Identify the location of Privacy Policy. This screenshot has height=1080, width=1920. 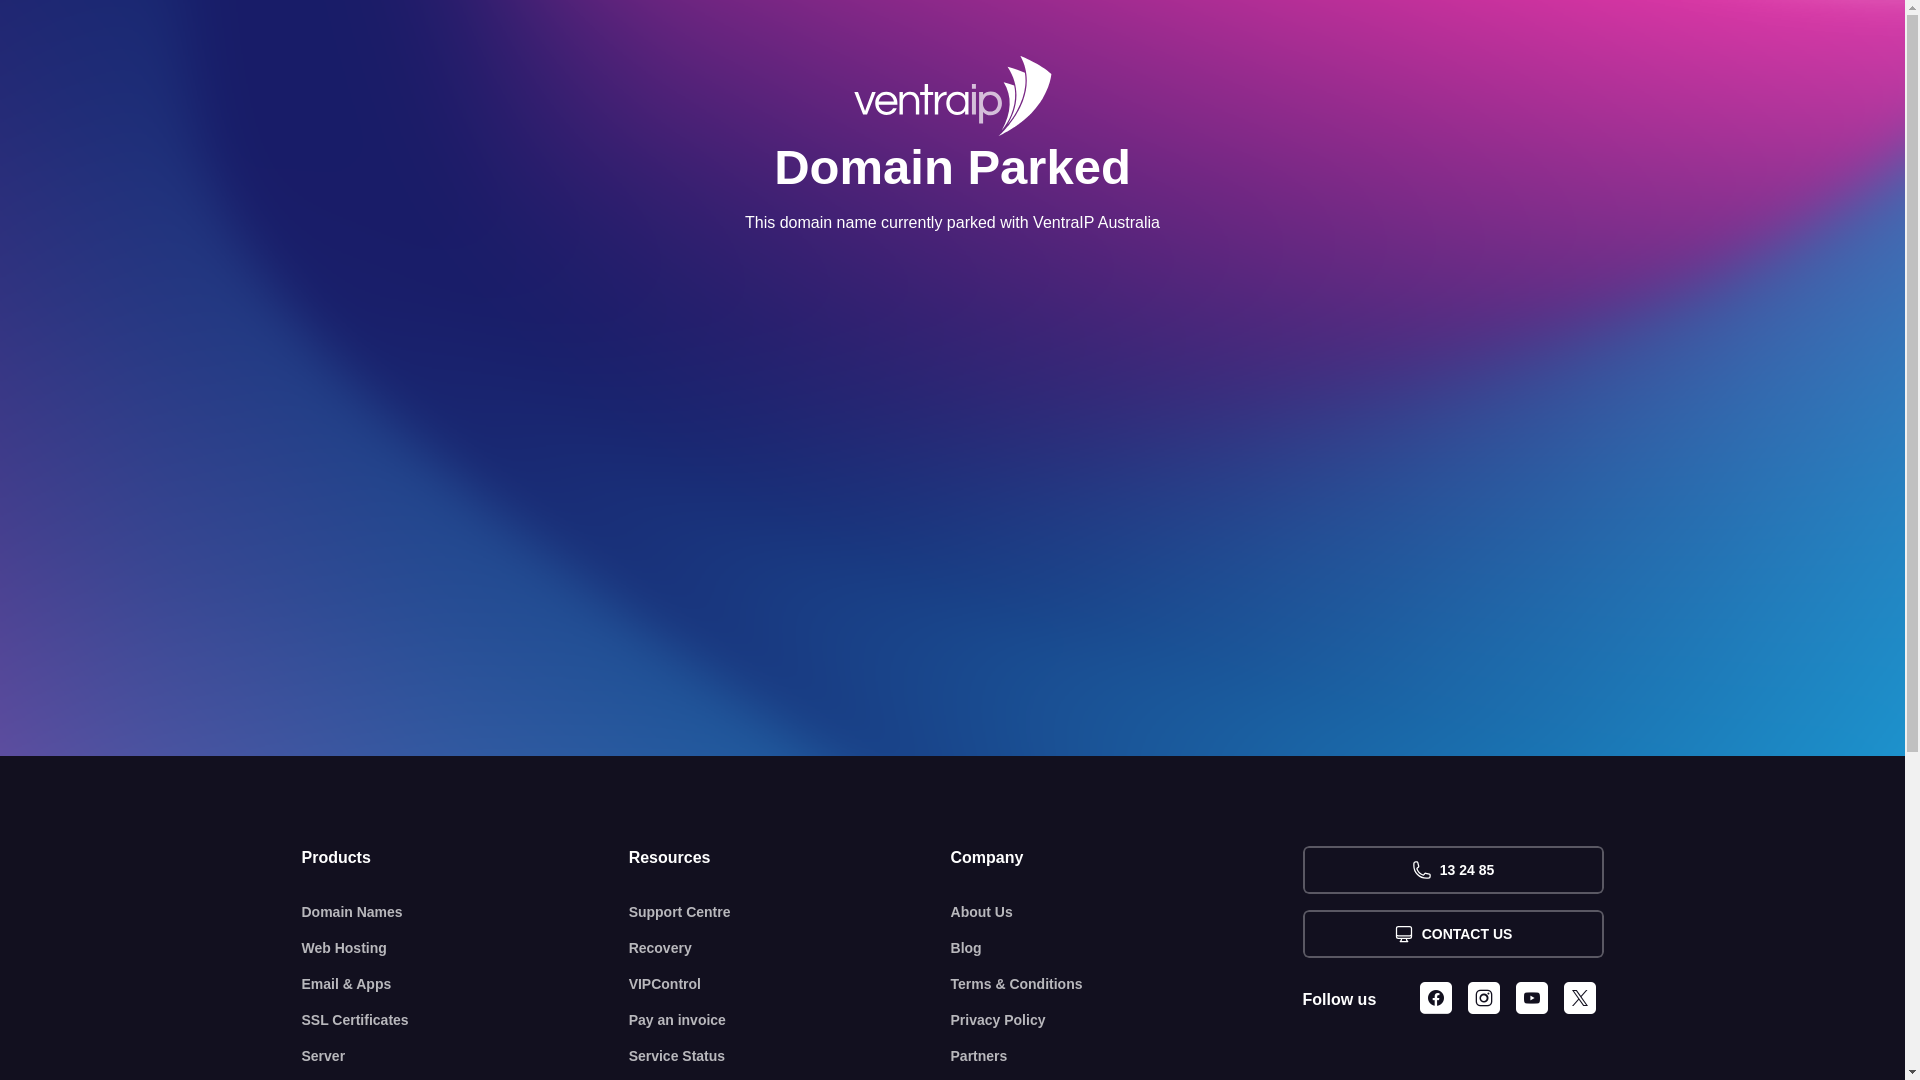
(1127, 1020).